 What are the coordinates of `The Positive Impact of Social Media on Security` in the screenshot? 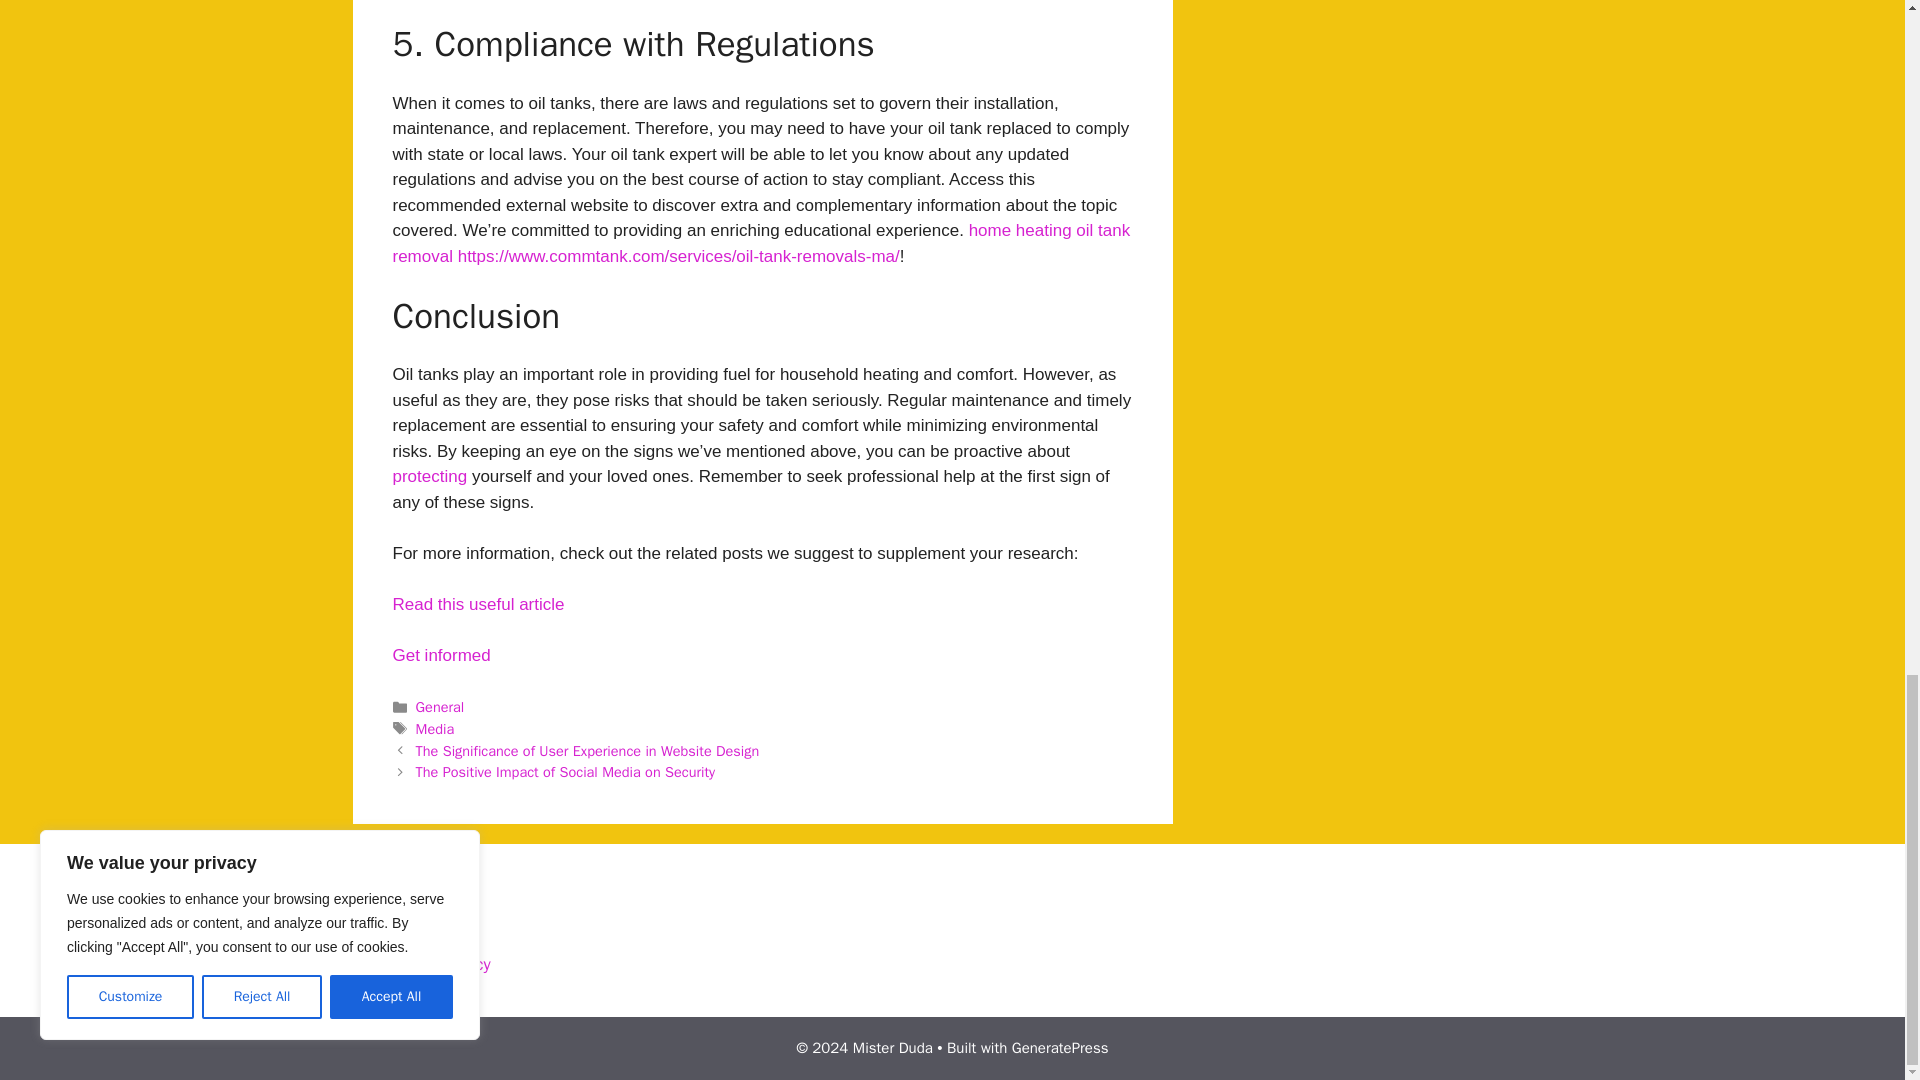 It's located at (566, 771).